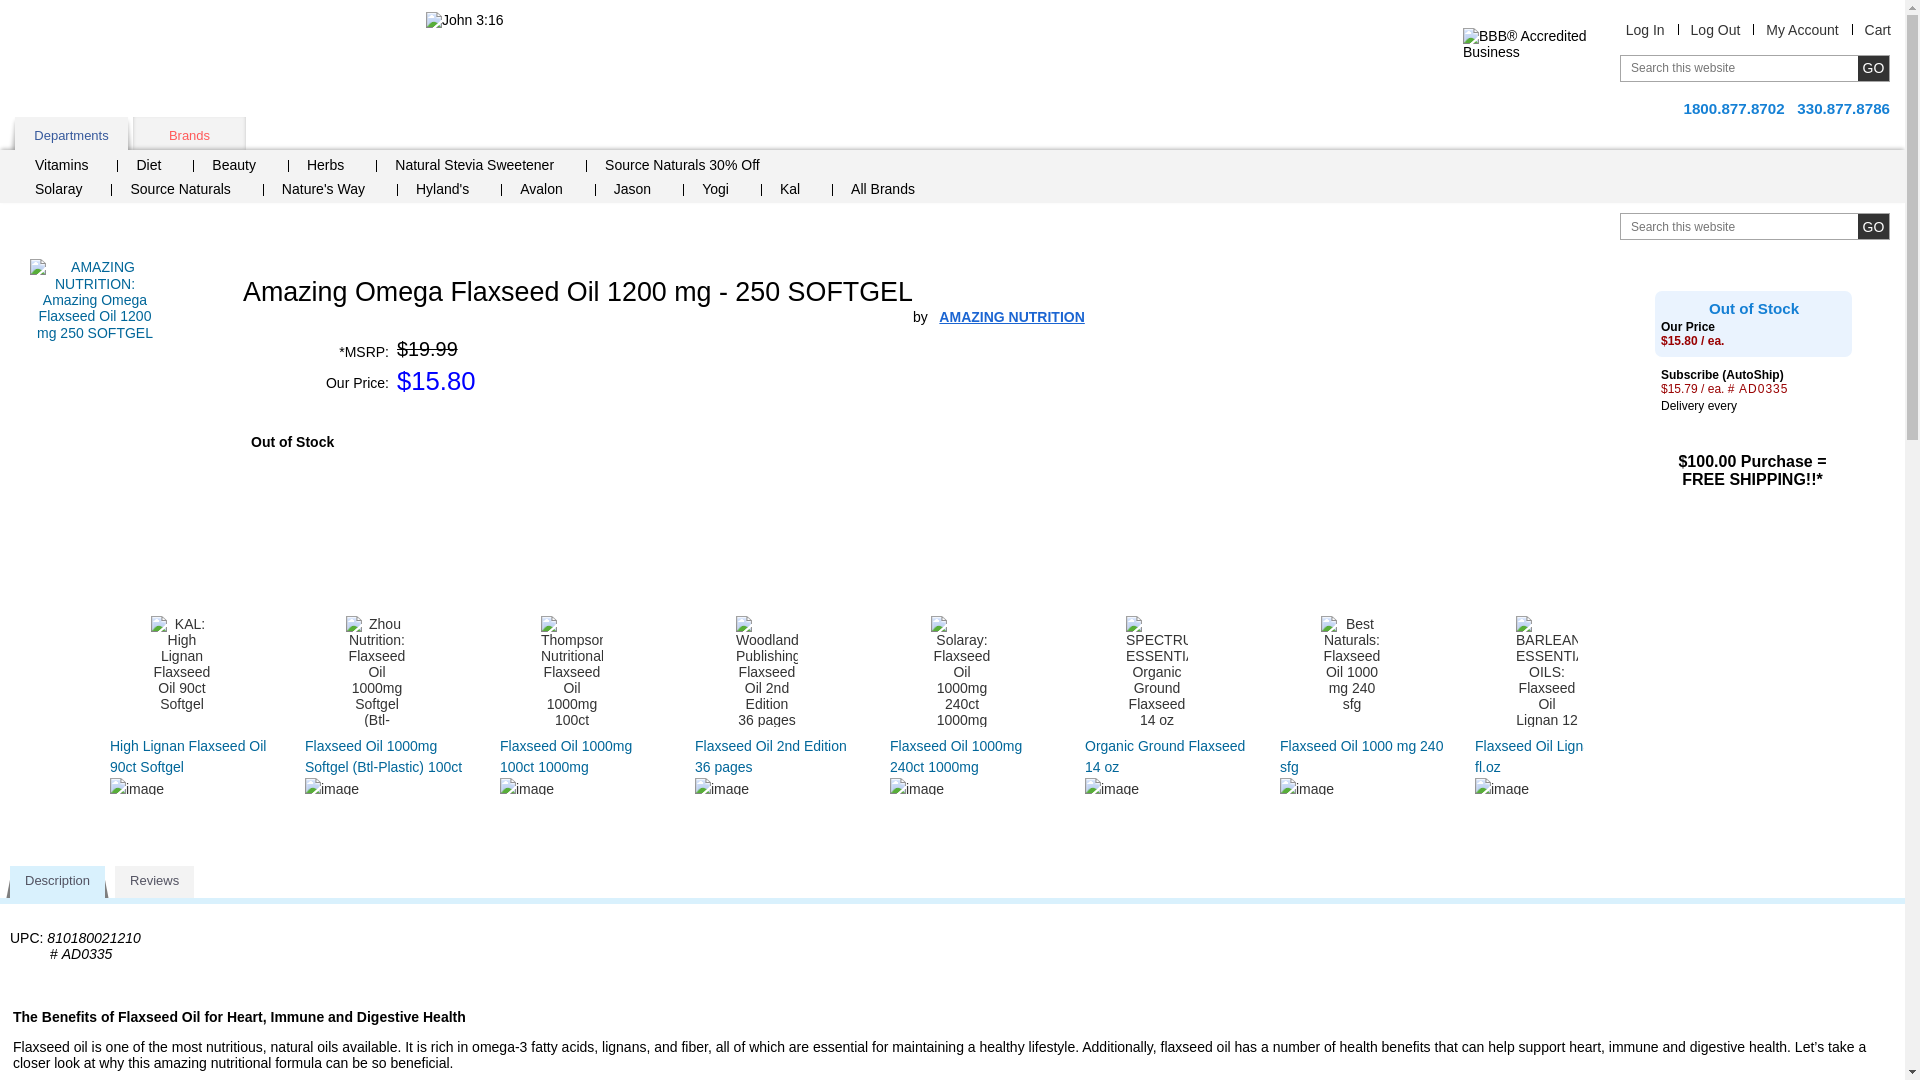 This screenshot has height=1080, width=1920. I want to click on go, so click(1874, 68).